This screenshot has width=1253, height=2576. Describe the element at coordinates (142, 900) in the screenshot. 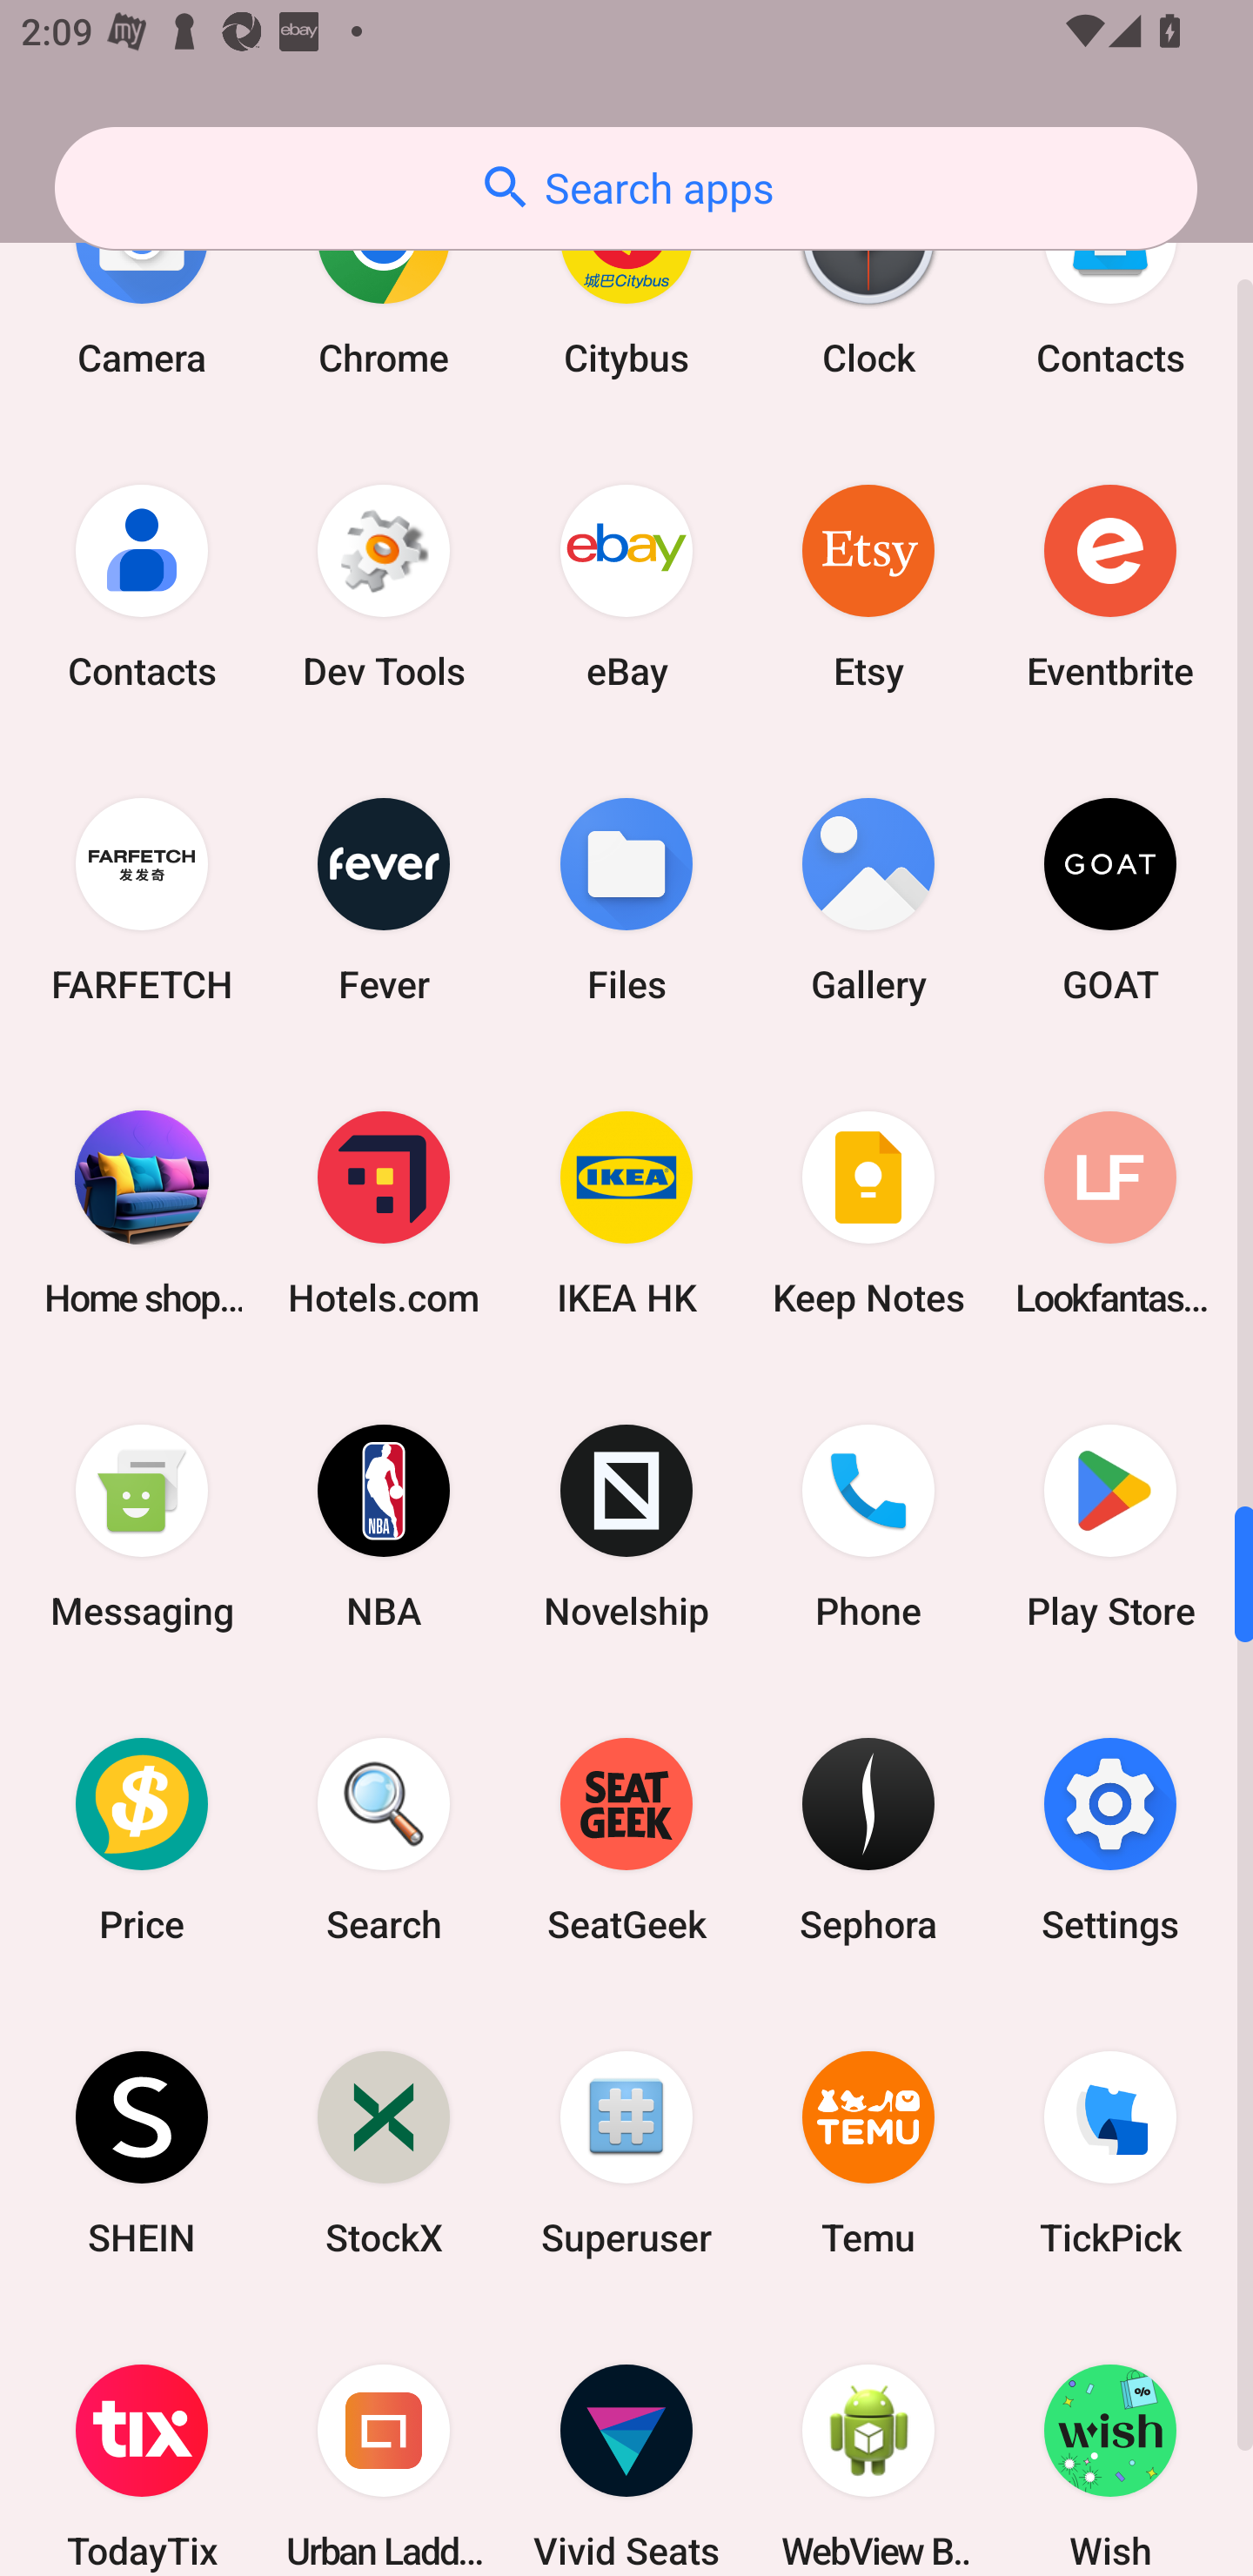

I see `FARFETCH` at that location.